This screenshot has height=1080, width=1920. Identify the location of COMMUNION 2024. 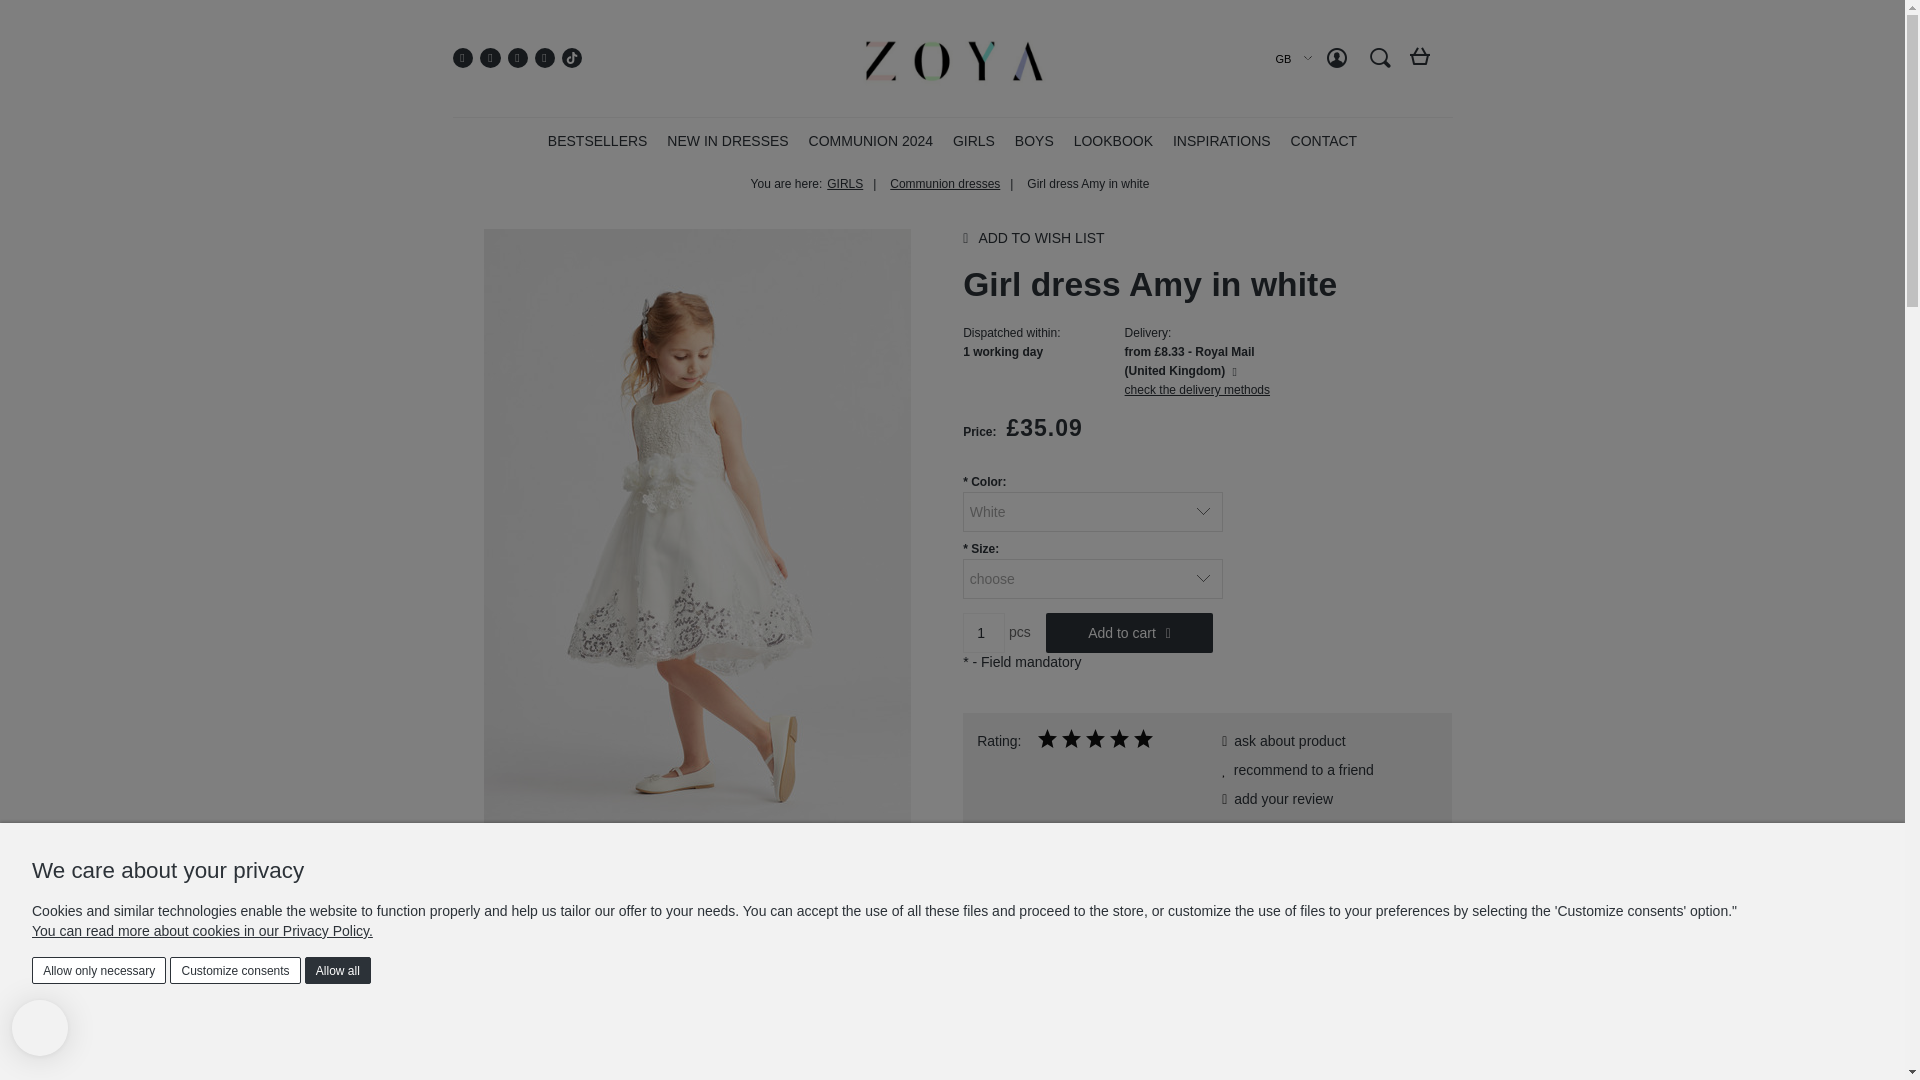
(870, 140).